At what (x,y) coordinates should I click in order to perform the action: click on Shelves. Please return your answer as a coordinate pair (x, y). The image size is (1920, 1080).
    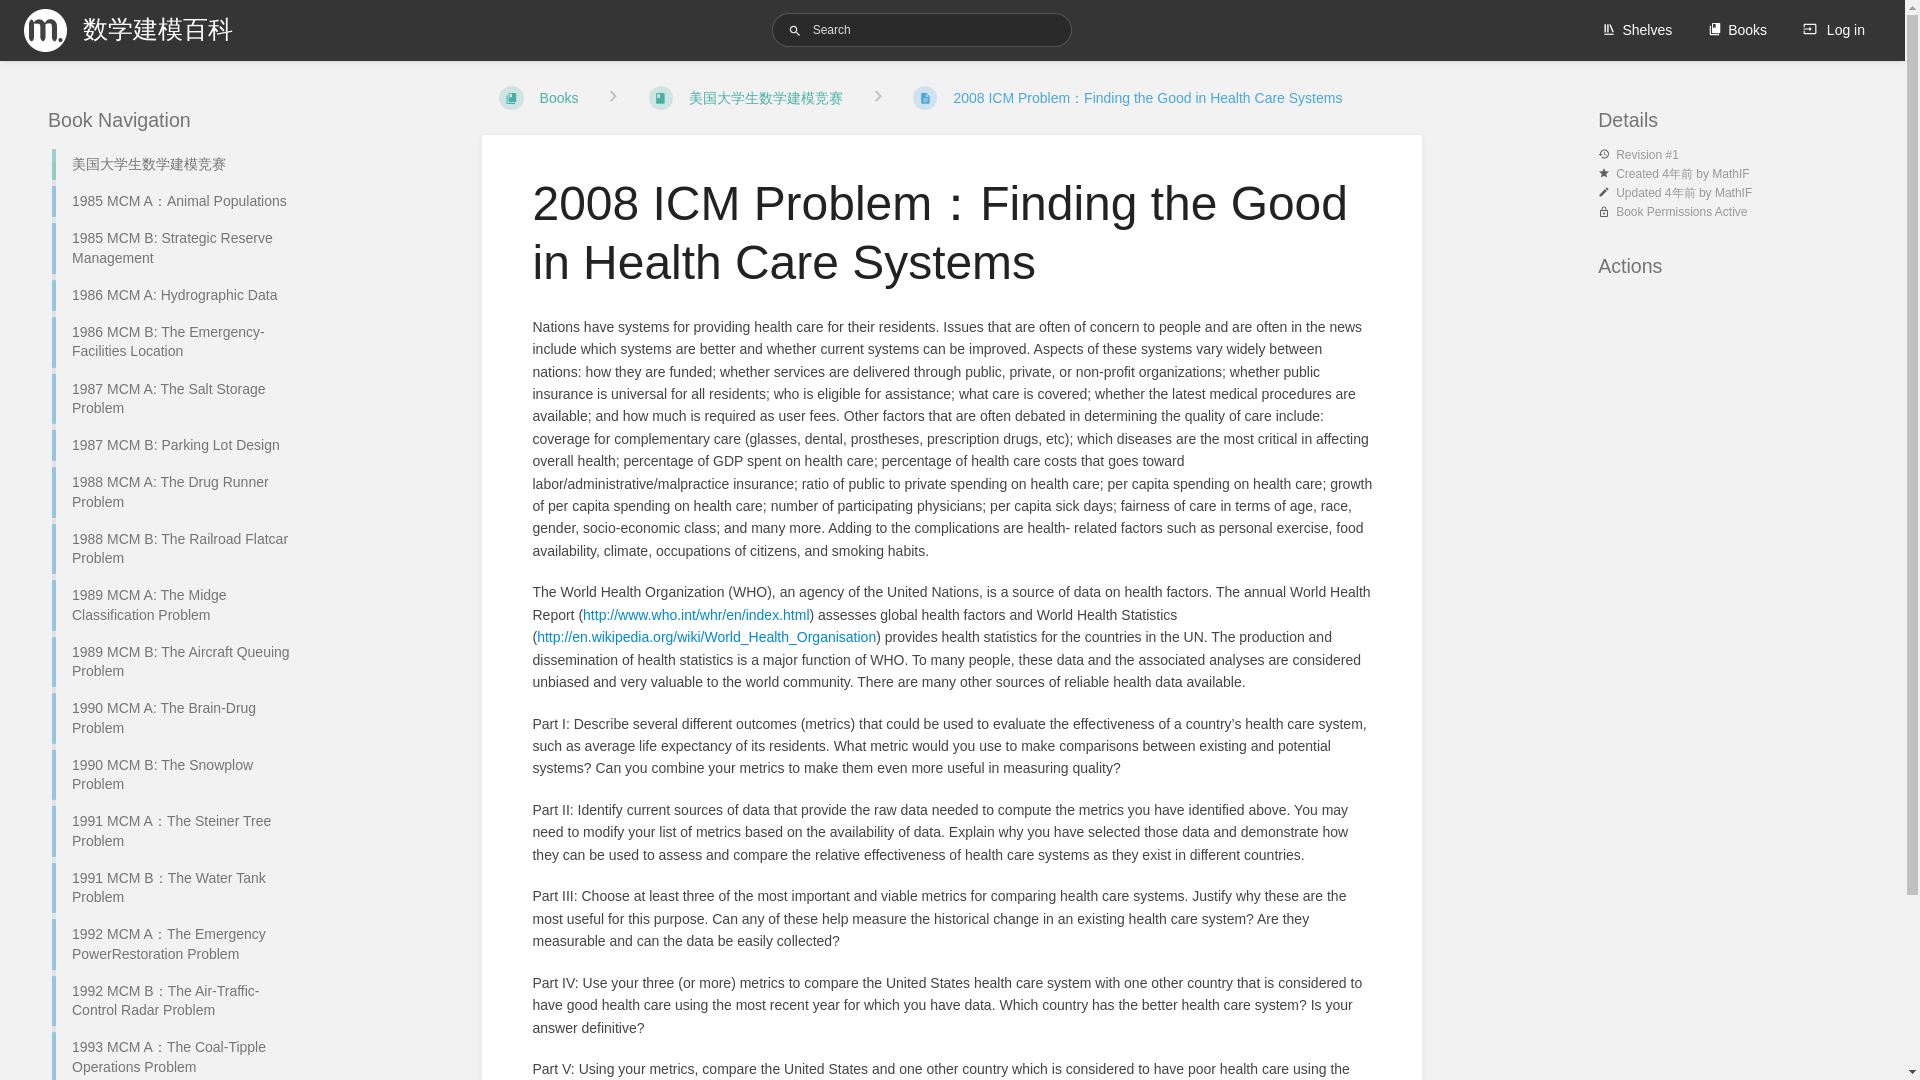
    Looking at the image, I should click on (1636, 30).